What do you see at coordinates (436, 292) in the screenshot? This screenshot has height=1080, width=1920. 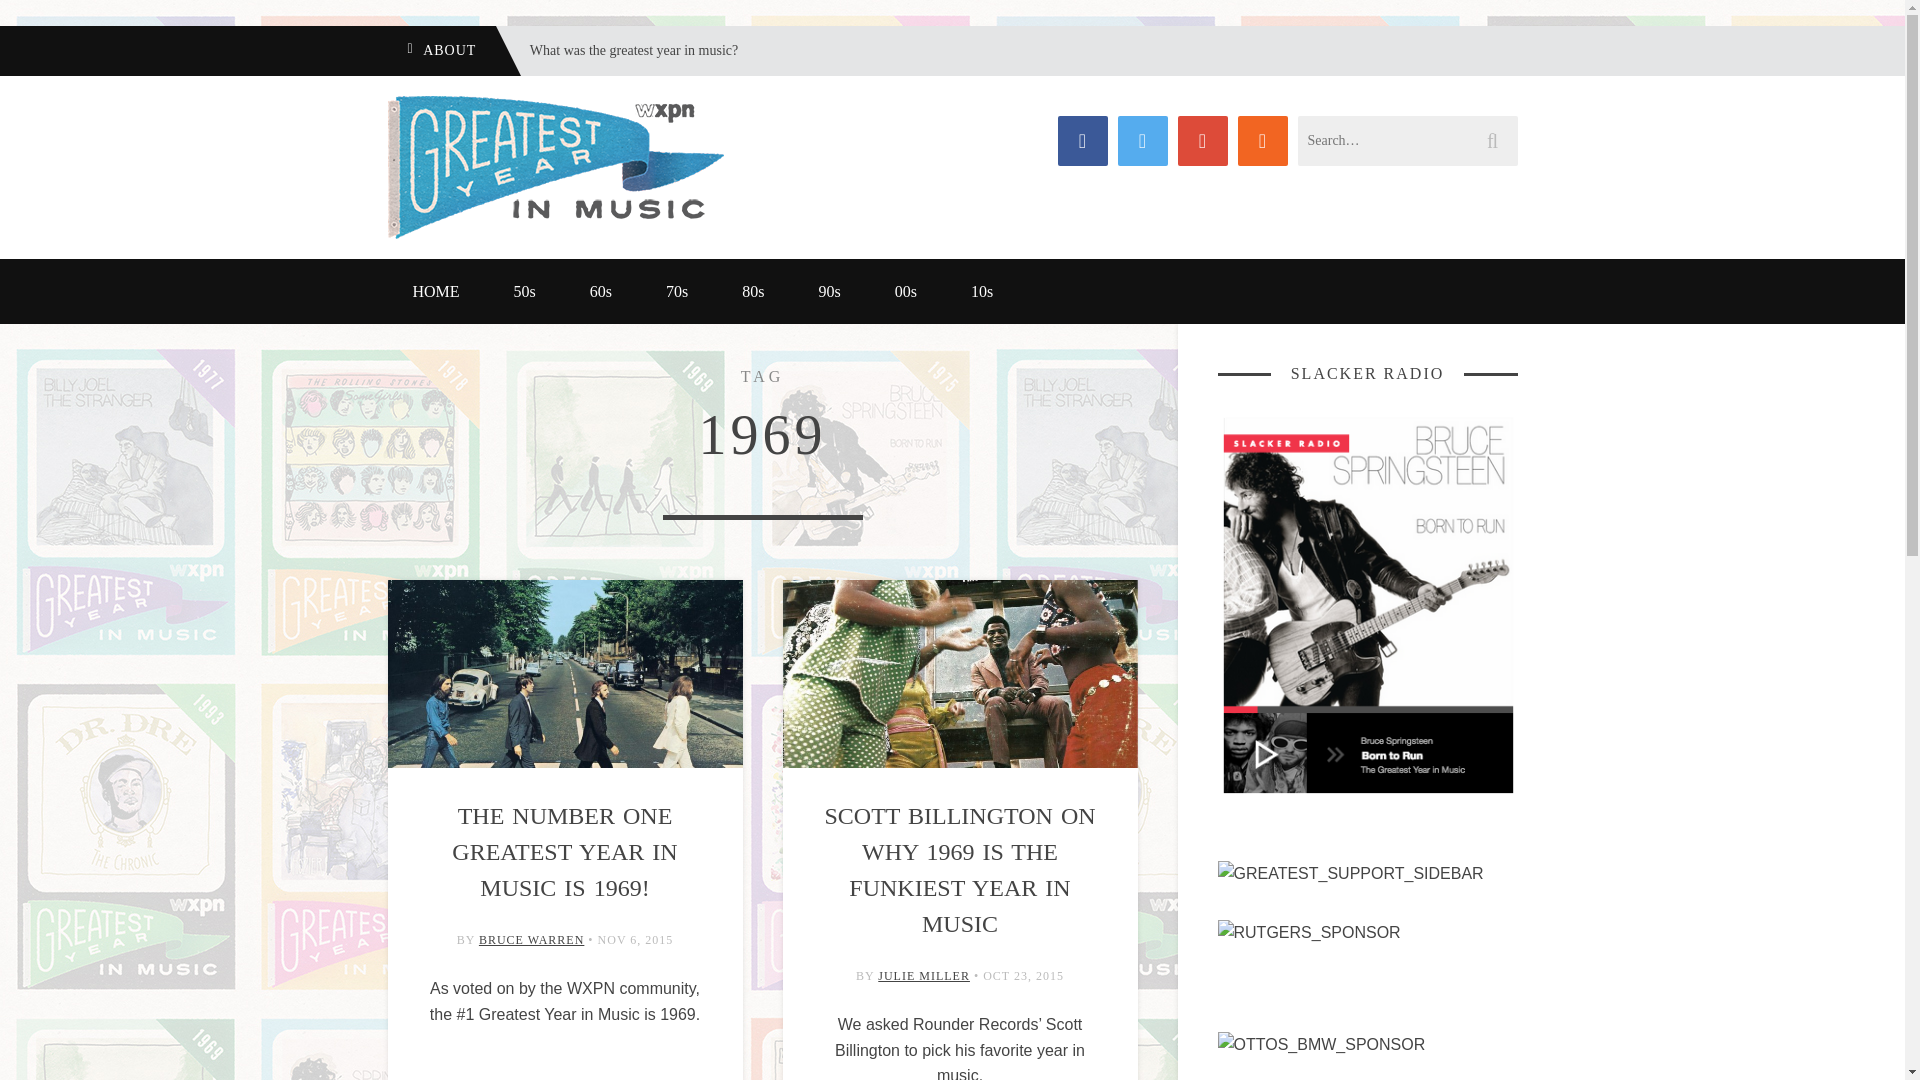 I see `HOME` at bounding box center [436, 292].